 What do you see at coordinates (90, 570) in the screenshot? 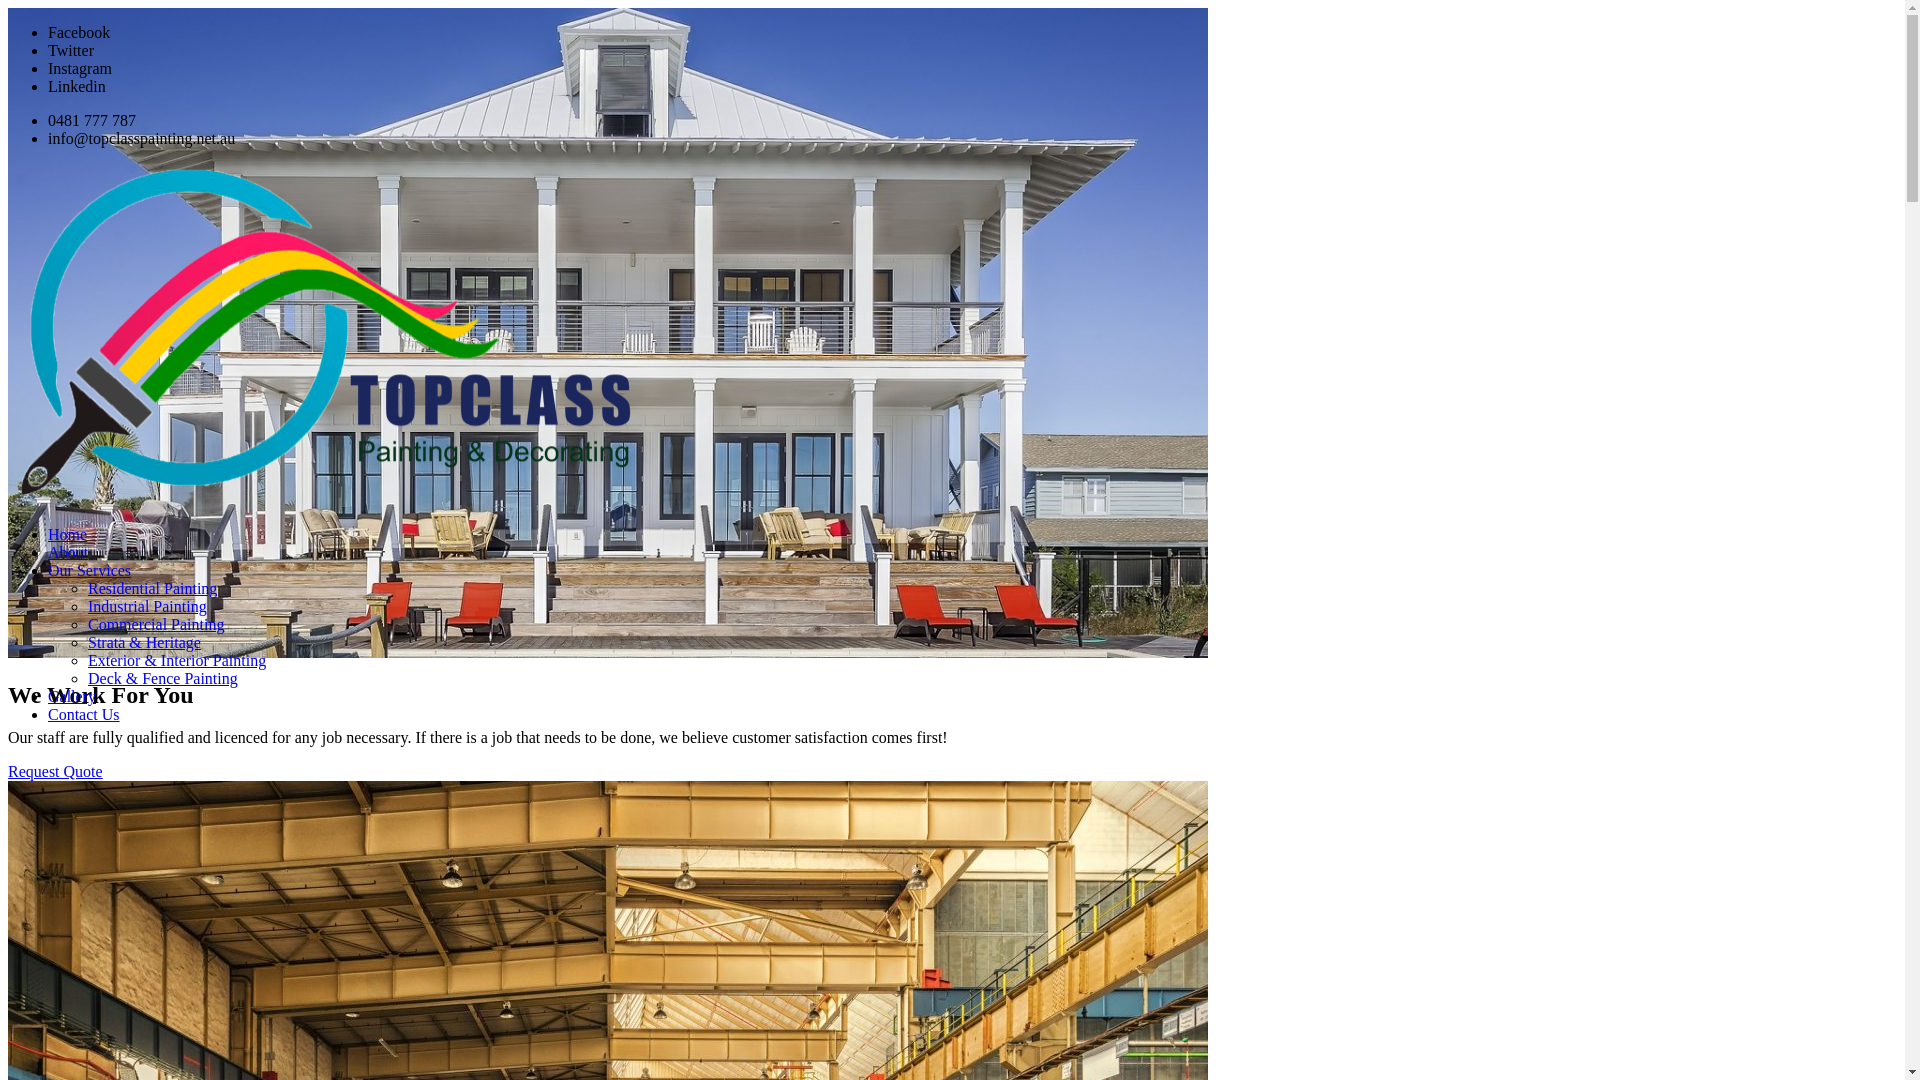
I see `Our Services` at bounding box center [90, 570].